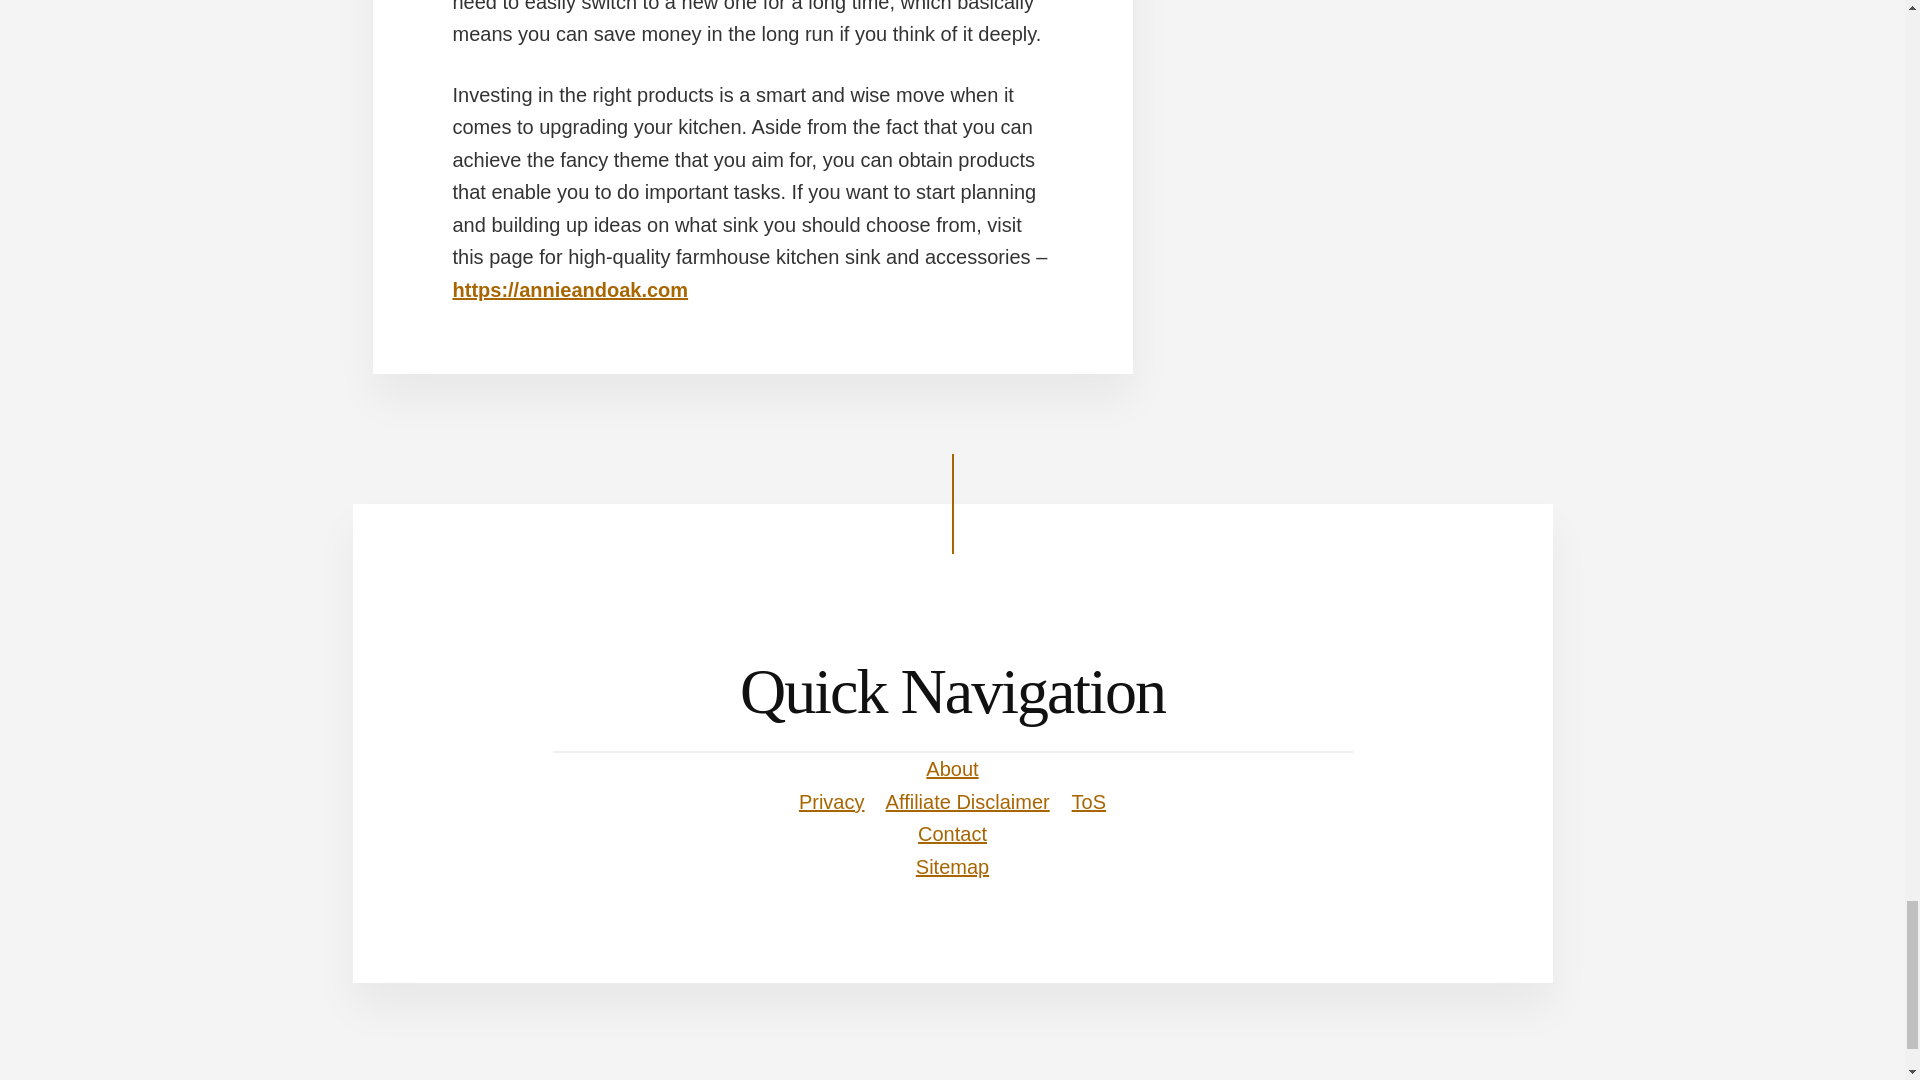  What do you see at coordinates (951, 768) in the screenshot?
I see `About` at bounding box center [951, 768].